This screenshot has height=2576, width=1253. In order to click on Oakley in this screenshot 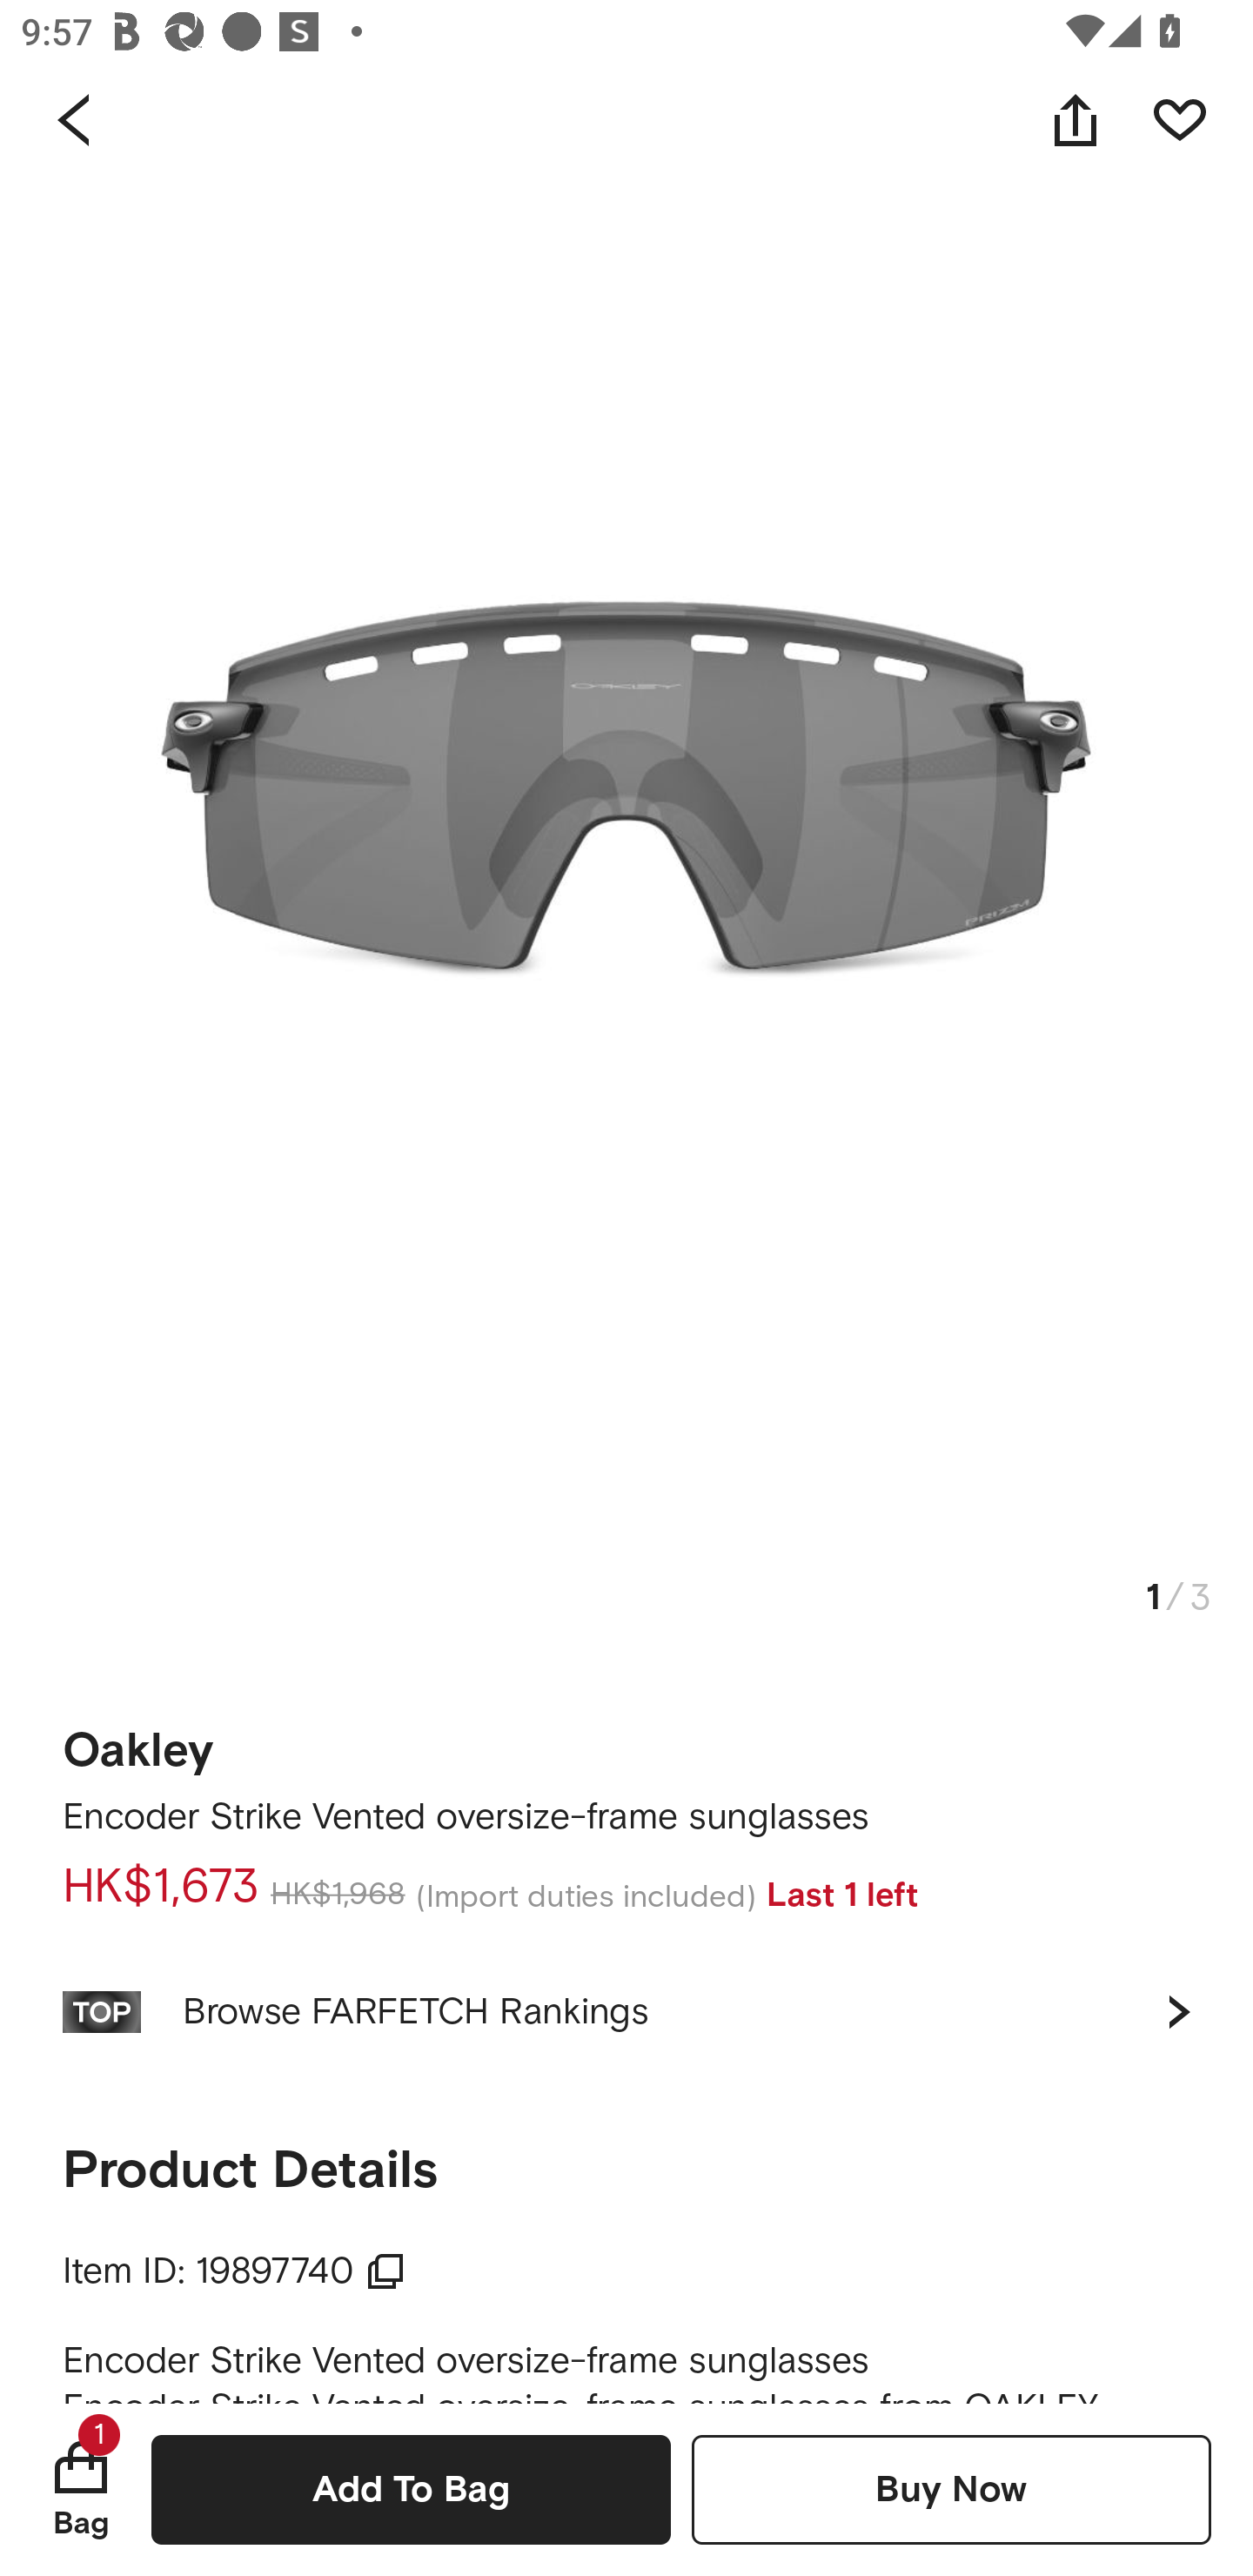, I will do `click(137, 1741)`.